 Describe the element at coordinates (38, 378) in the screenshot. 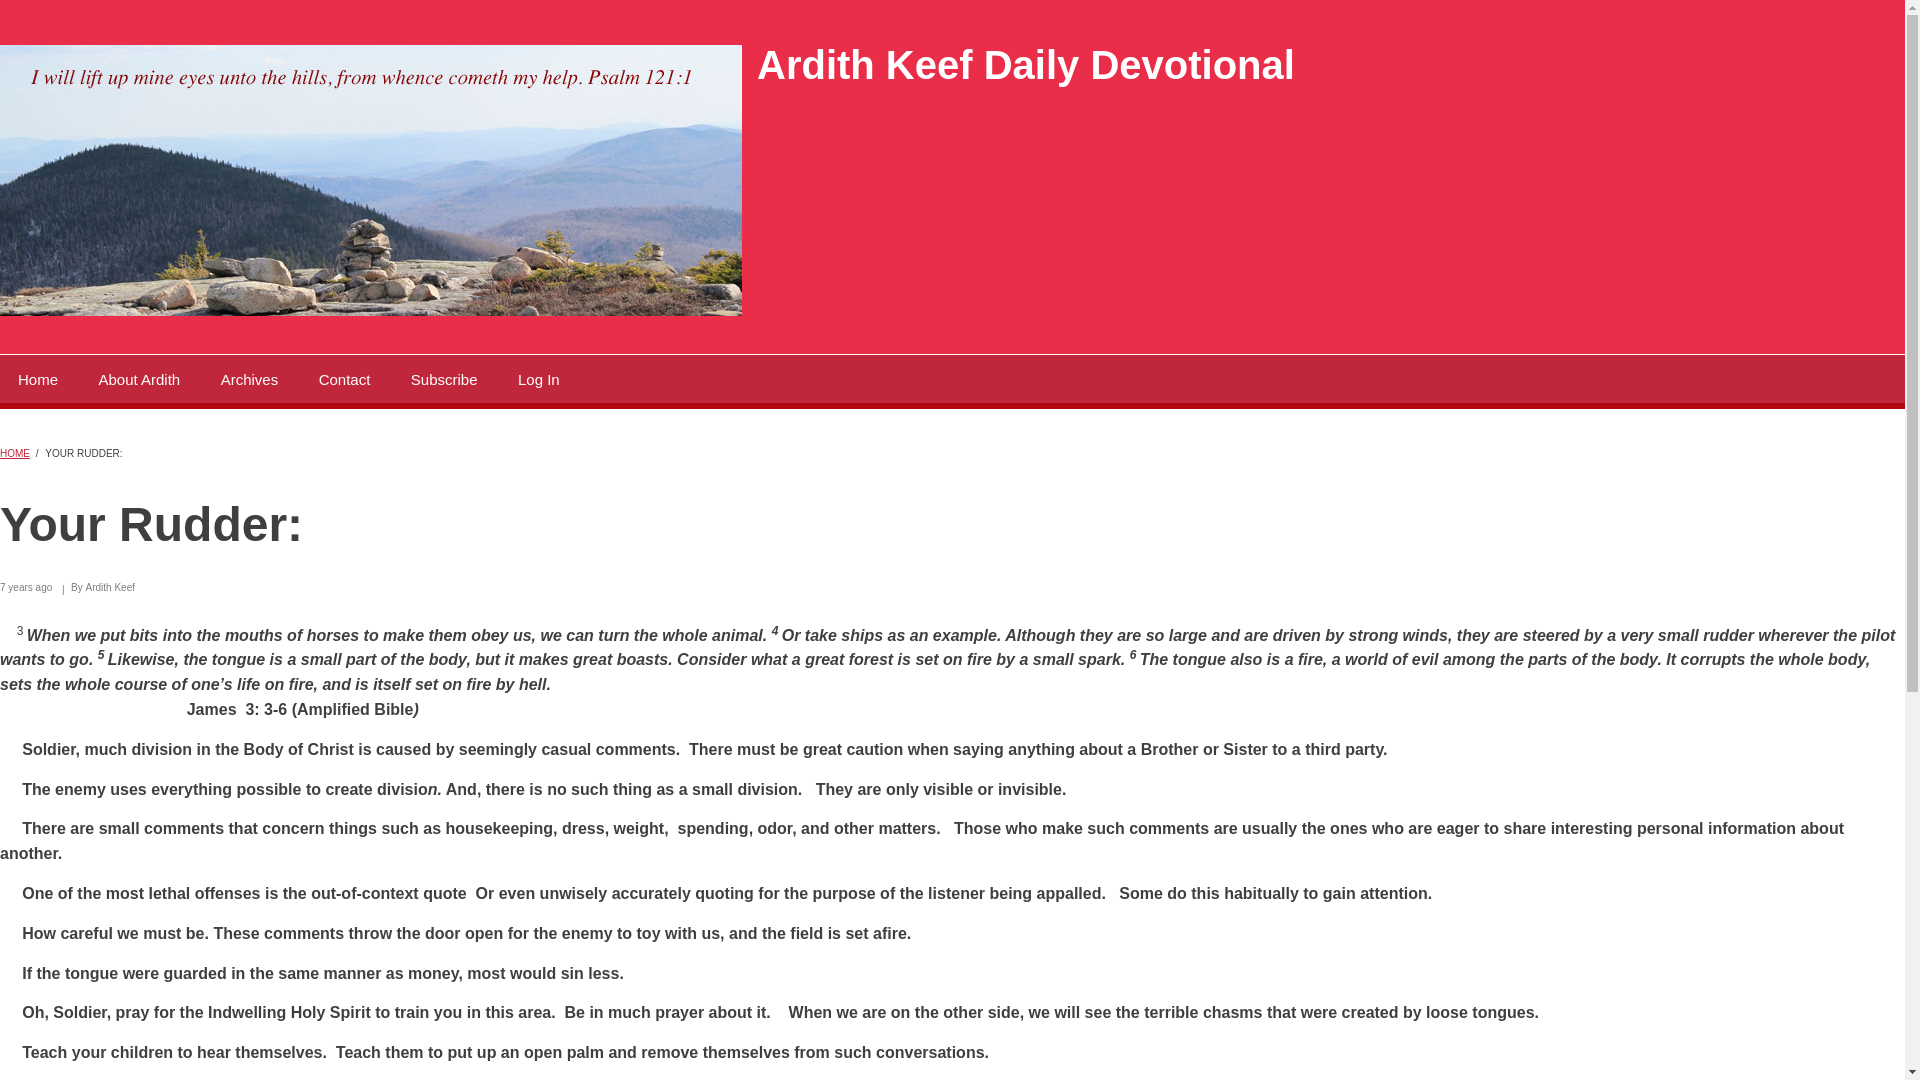

I see `Home` at that location.